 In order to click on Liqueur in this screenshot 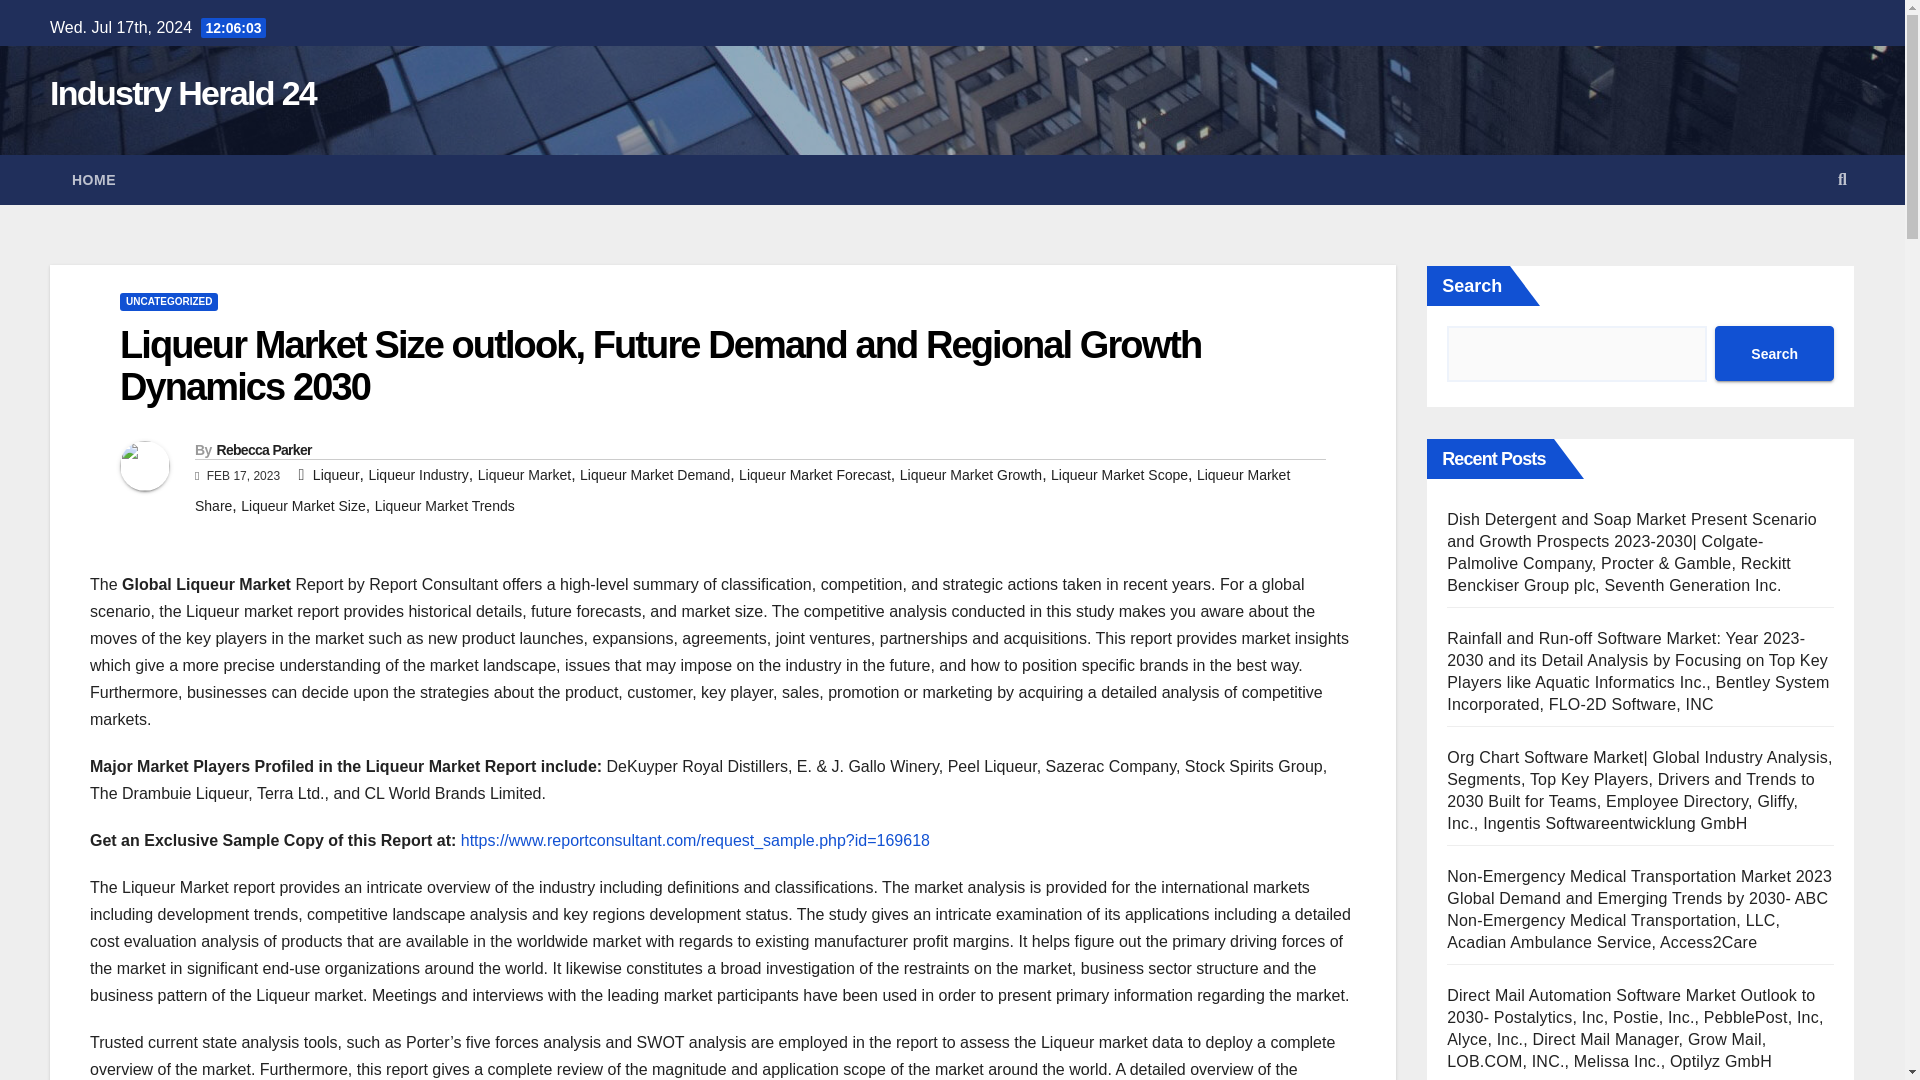, I will do `click(336, 474)`.